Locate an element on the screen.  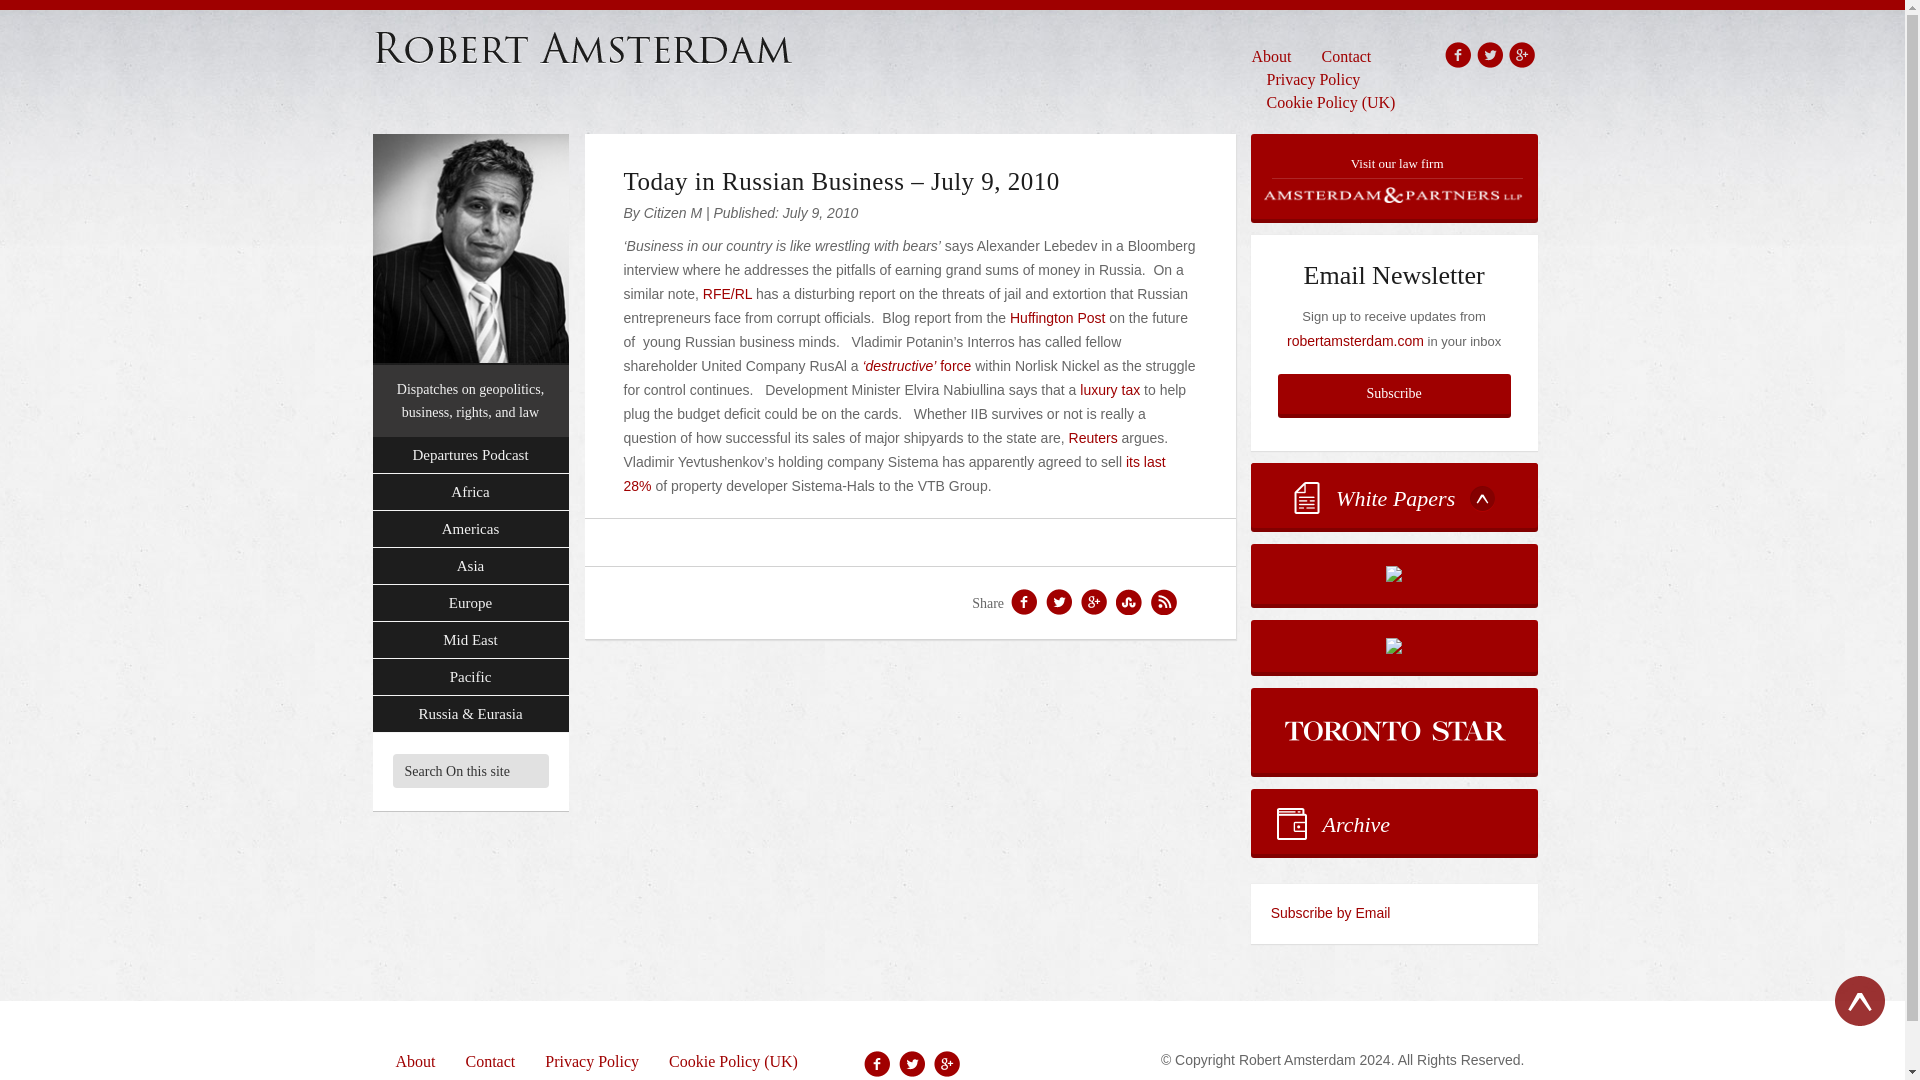
White Papers is located at coordinates (1394, 496).